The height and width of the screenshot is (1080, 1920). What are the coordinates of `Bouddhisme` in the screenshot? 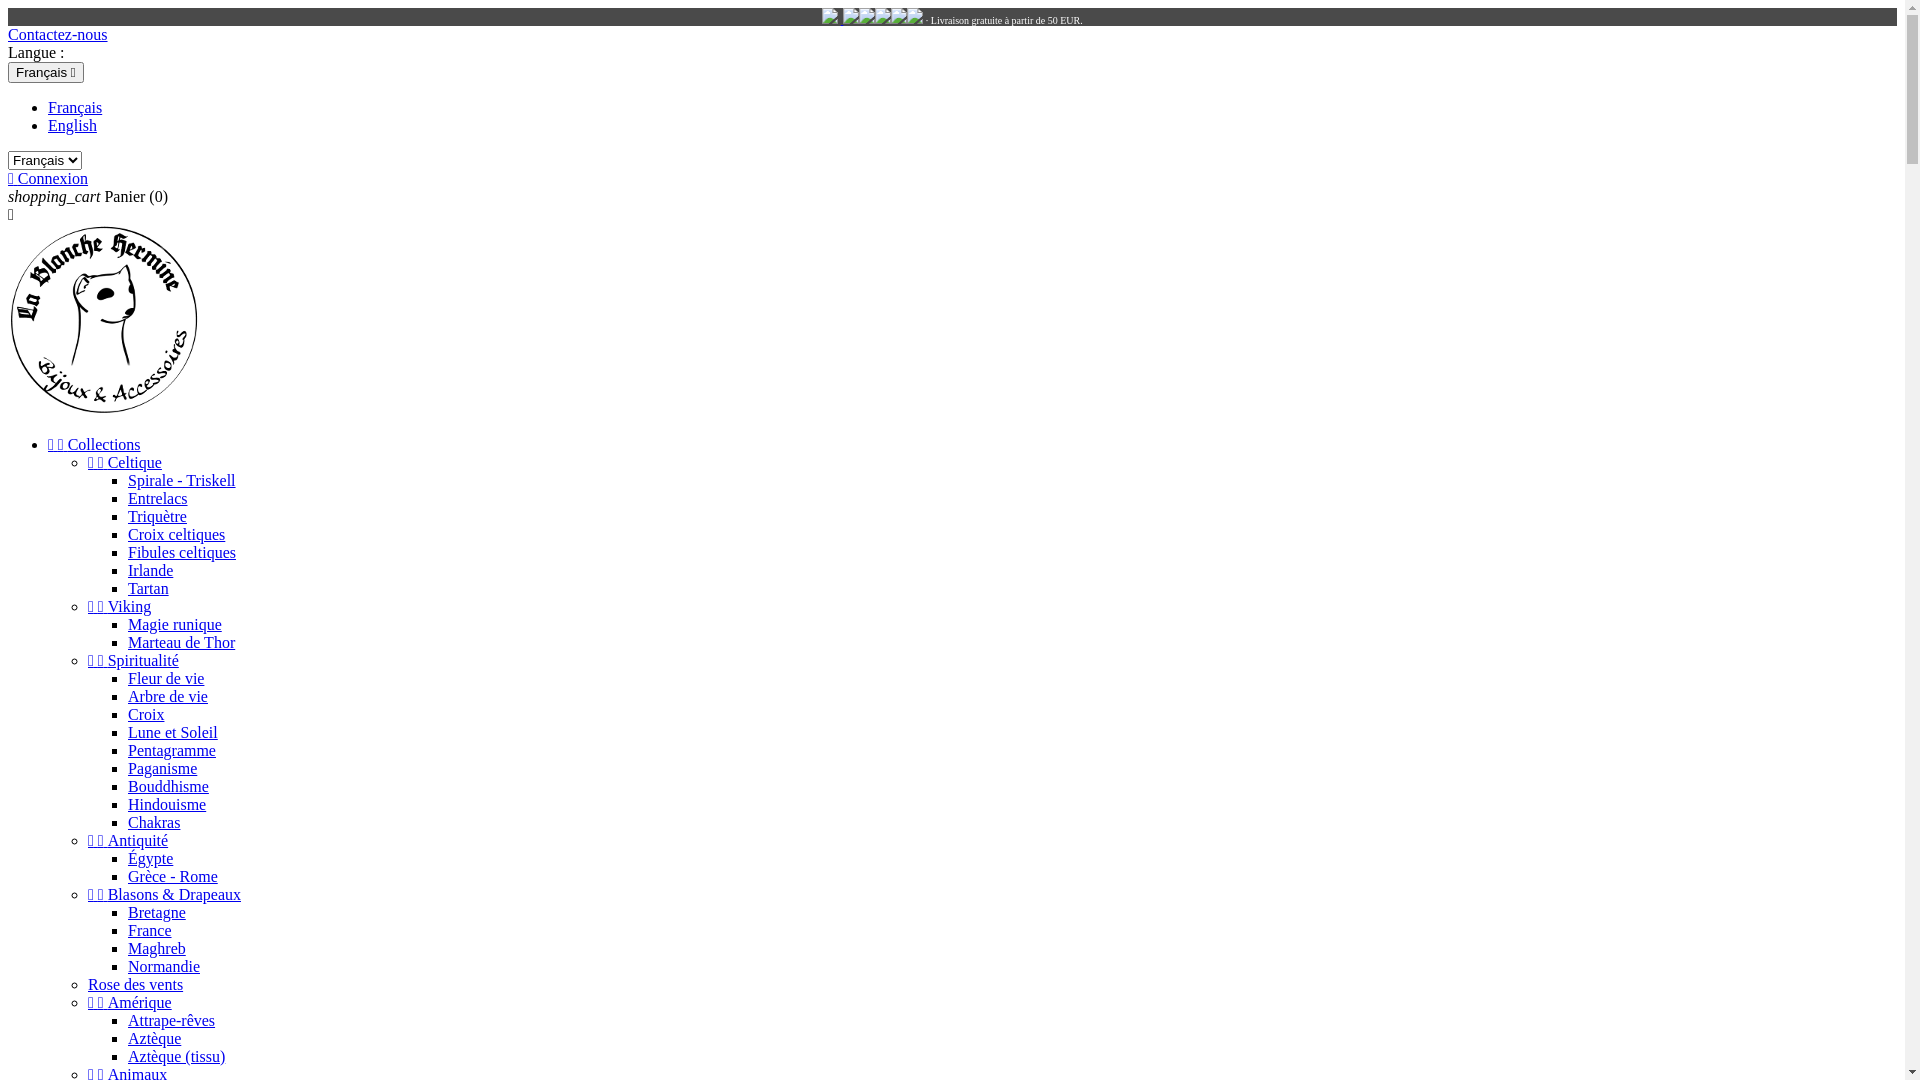 It's located at (168, 786).